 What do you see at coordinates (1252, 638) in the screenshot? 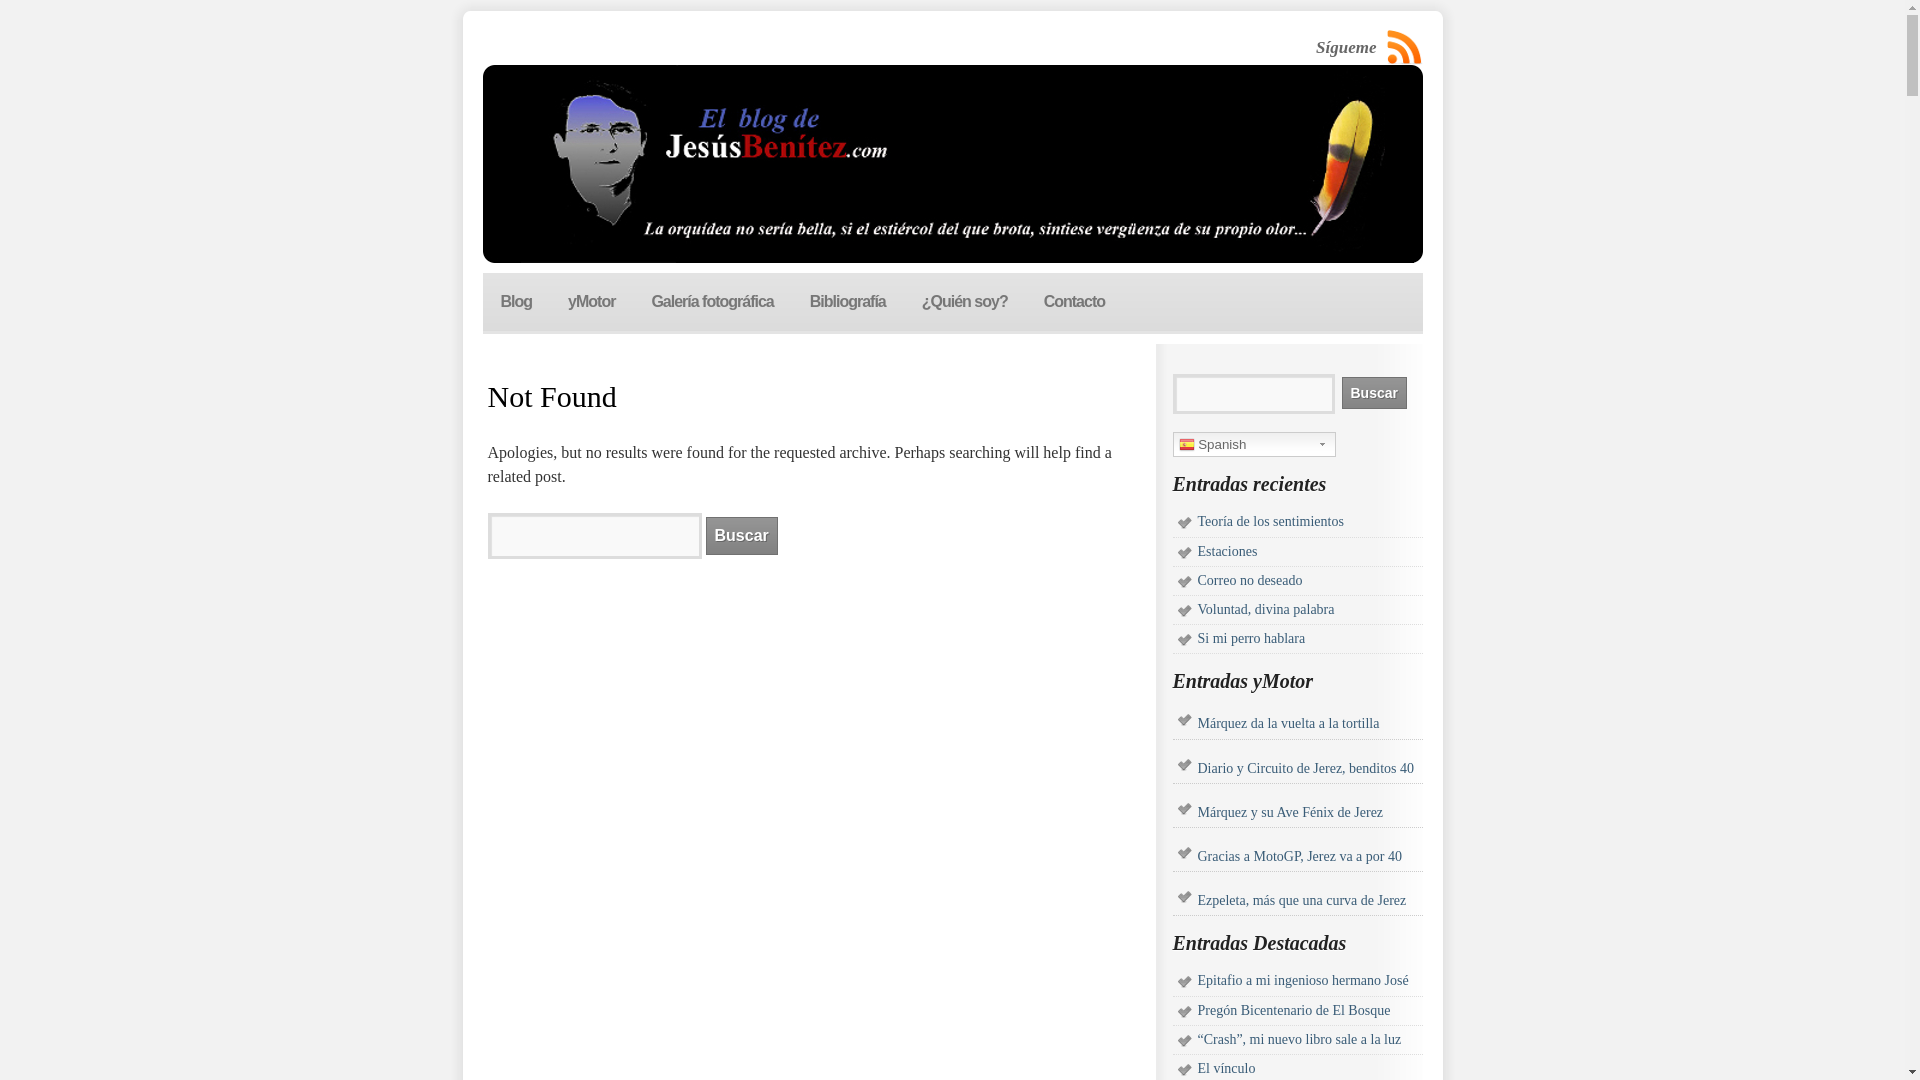
I see `Si mi perro hablara` at bounding box center [1252, 638].